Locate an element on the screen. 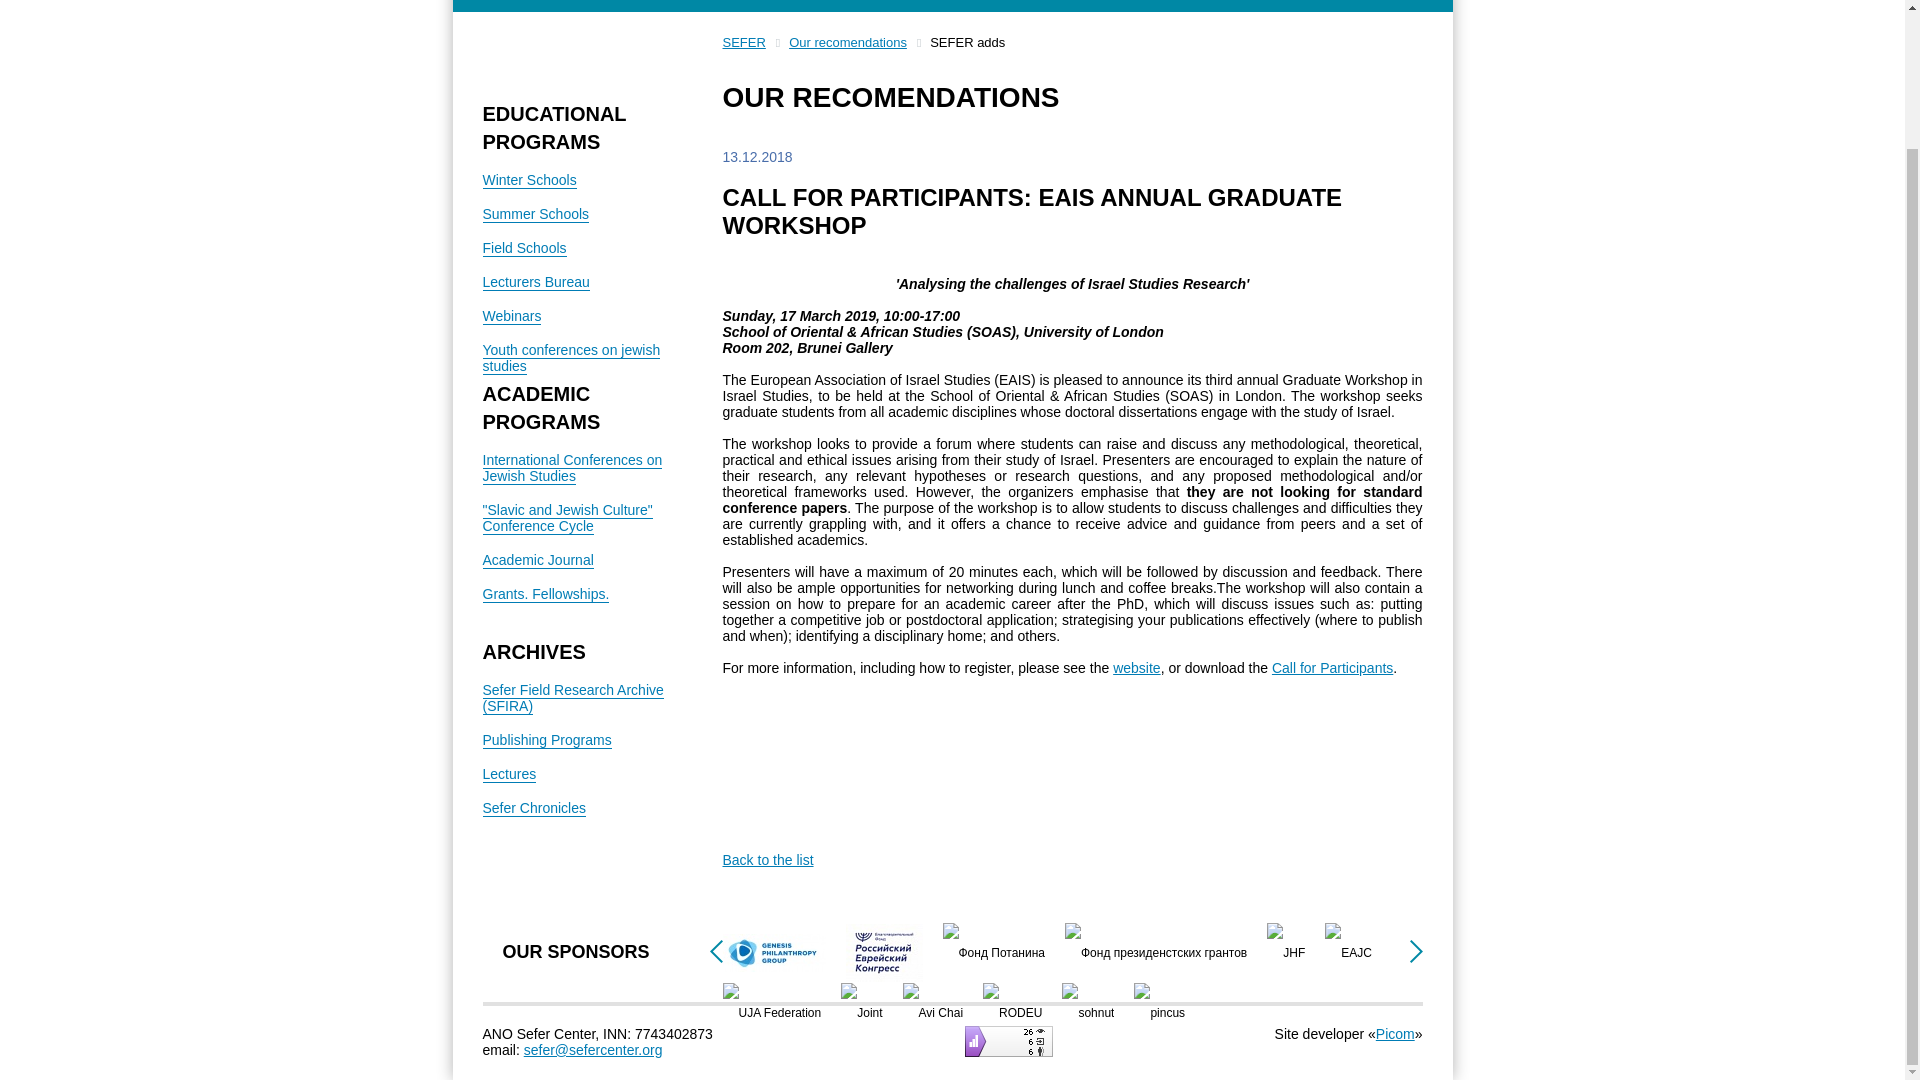 Image resolution: width=1920 pixels, height=1080 pixels. Our recomendations is located at coordinates (848, 41).